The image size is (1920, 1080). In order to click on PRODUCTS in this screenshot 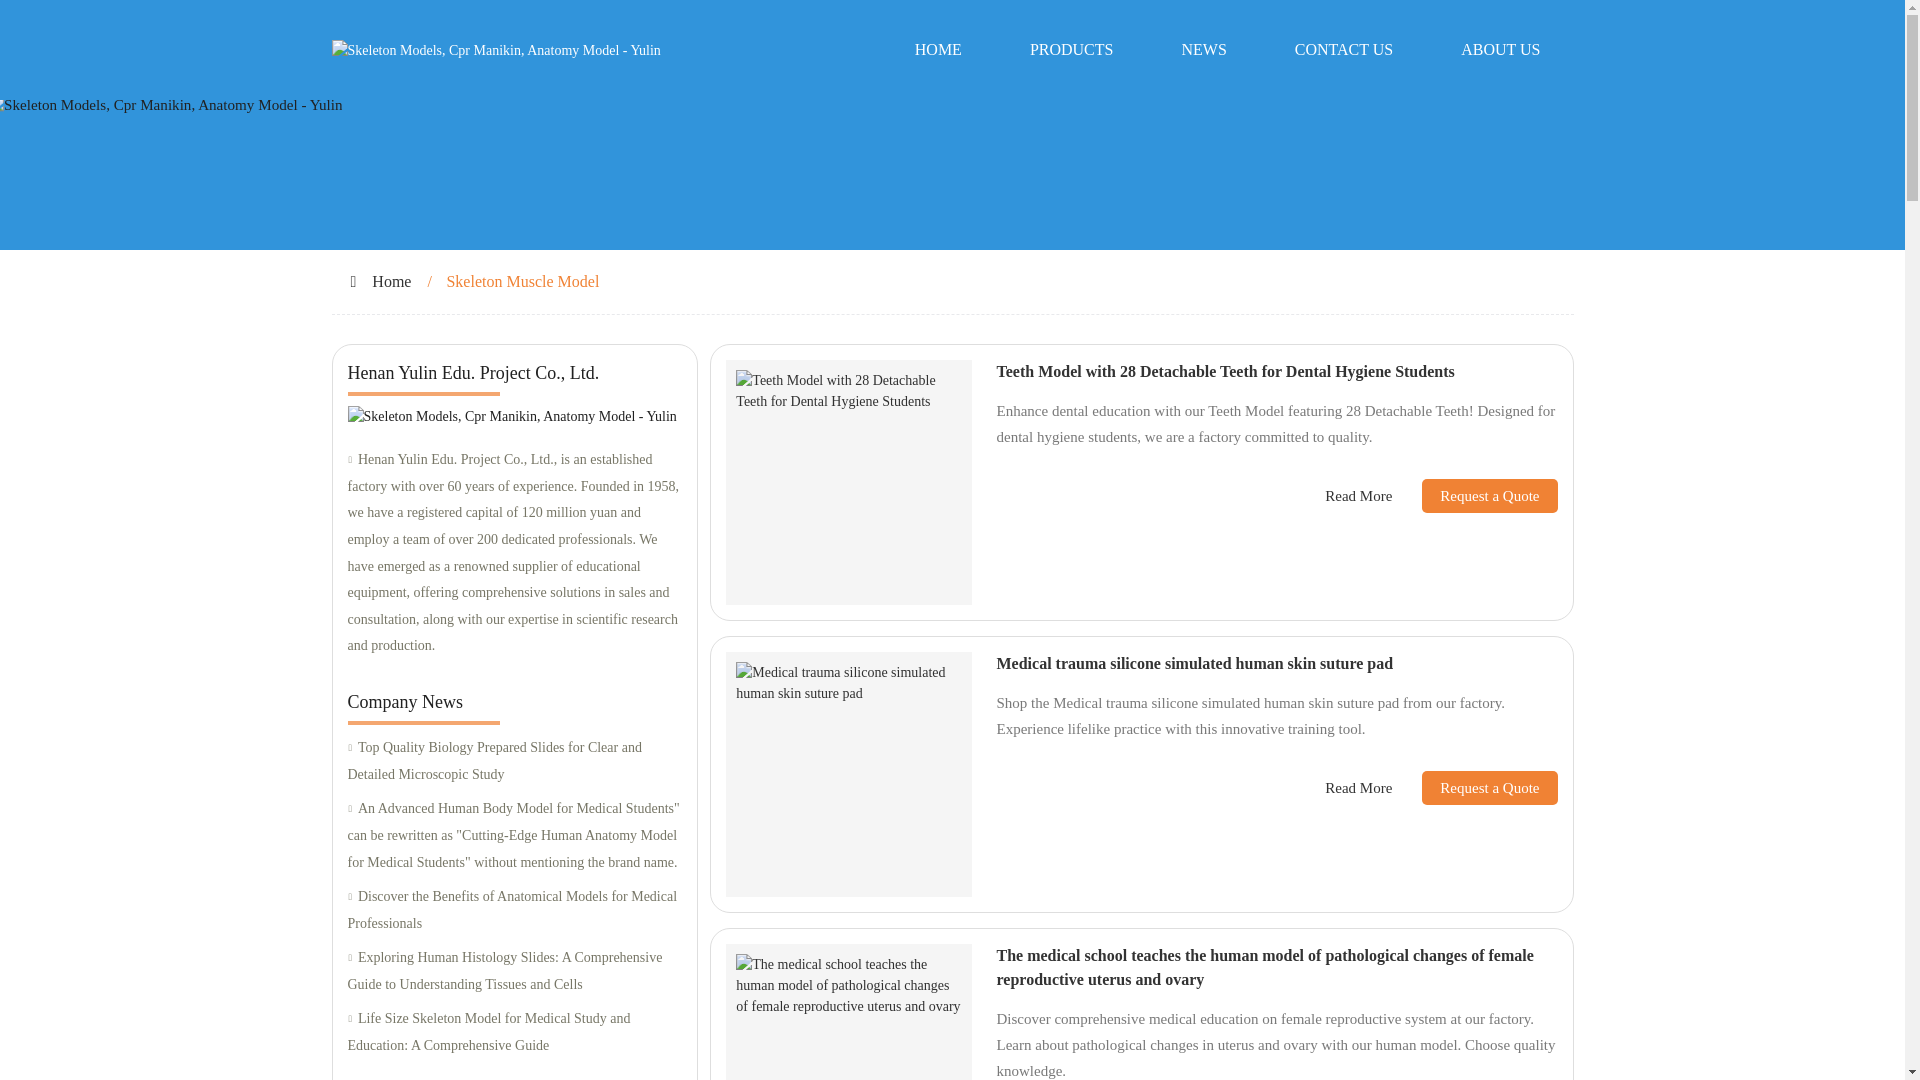, I will do `click(1072, 50)`.